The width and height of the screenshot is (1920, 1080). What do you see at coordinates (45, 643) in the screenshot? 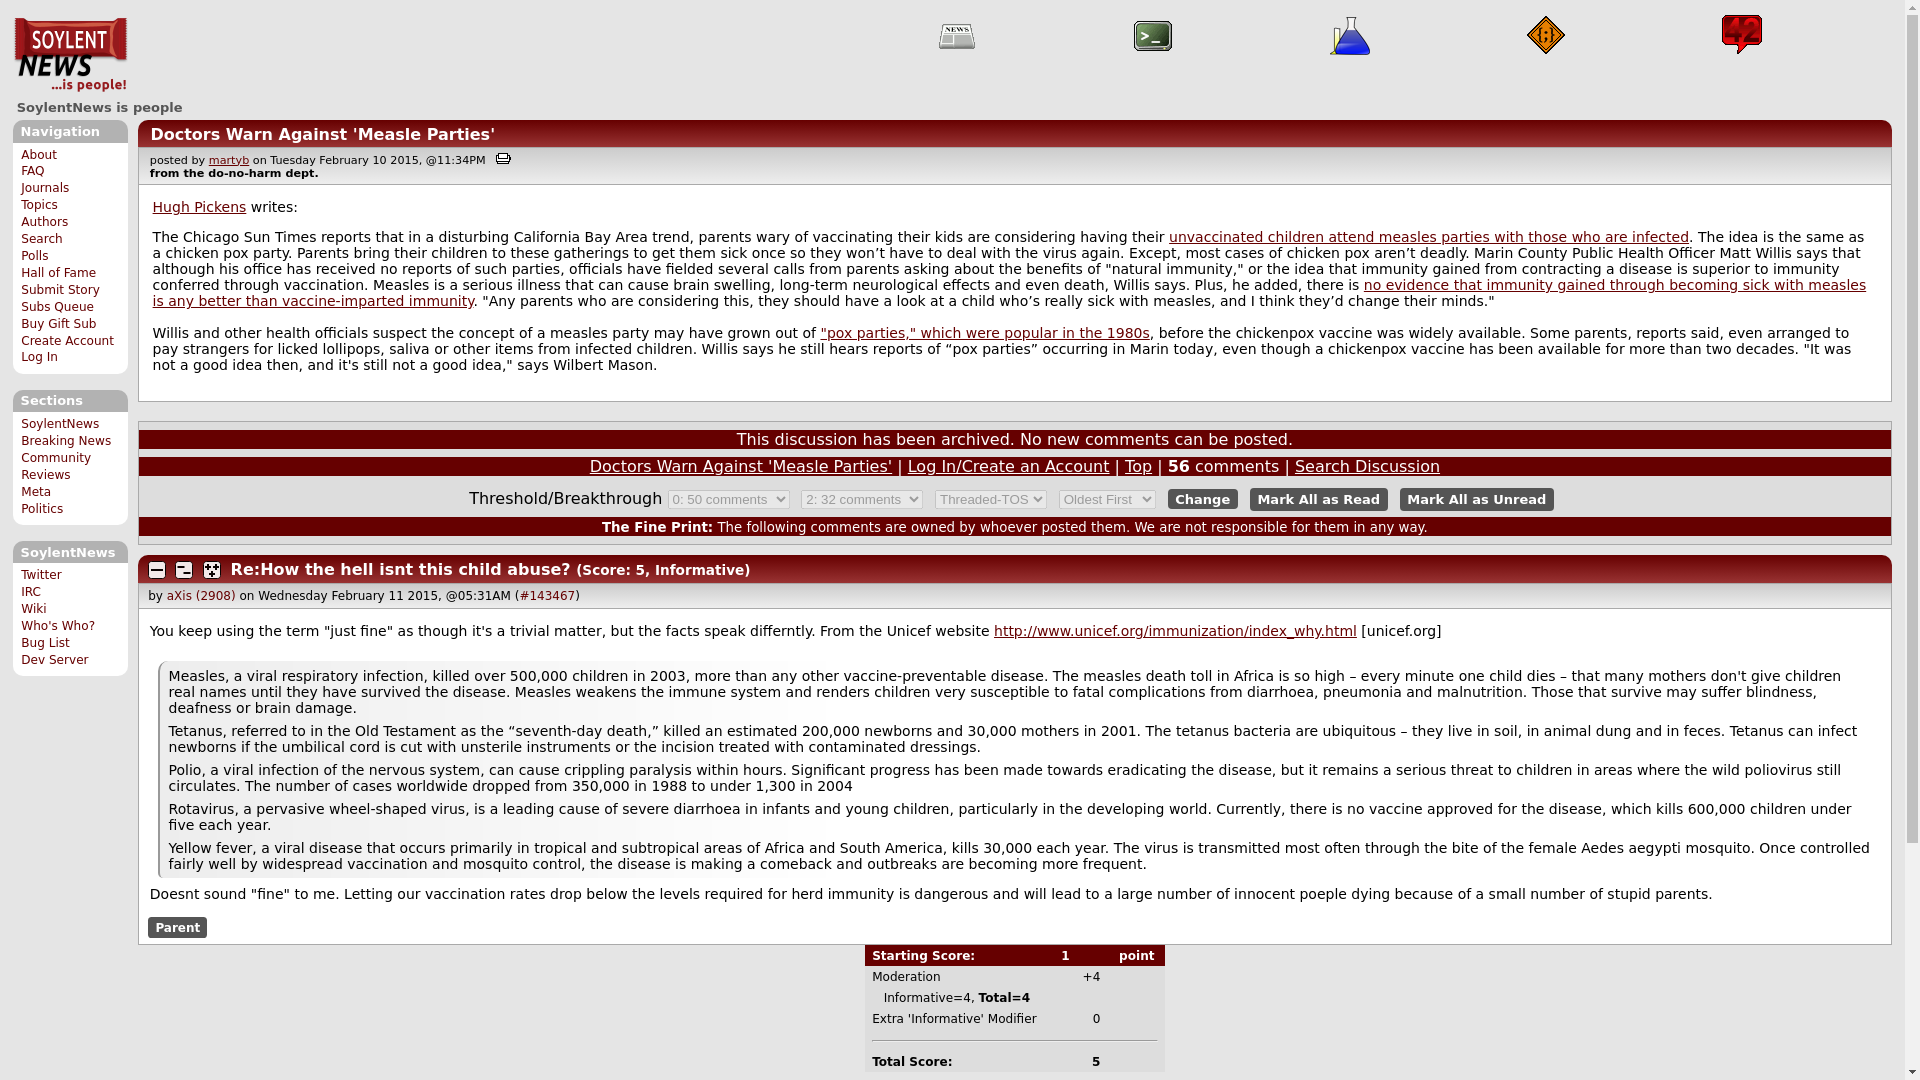
I see `Bug List` at bounding box center [45, 643].